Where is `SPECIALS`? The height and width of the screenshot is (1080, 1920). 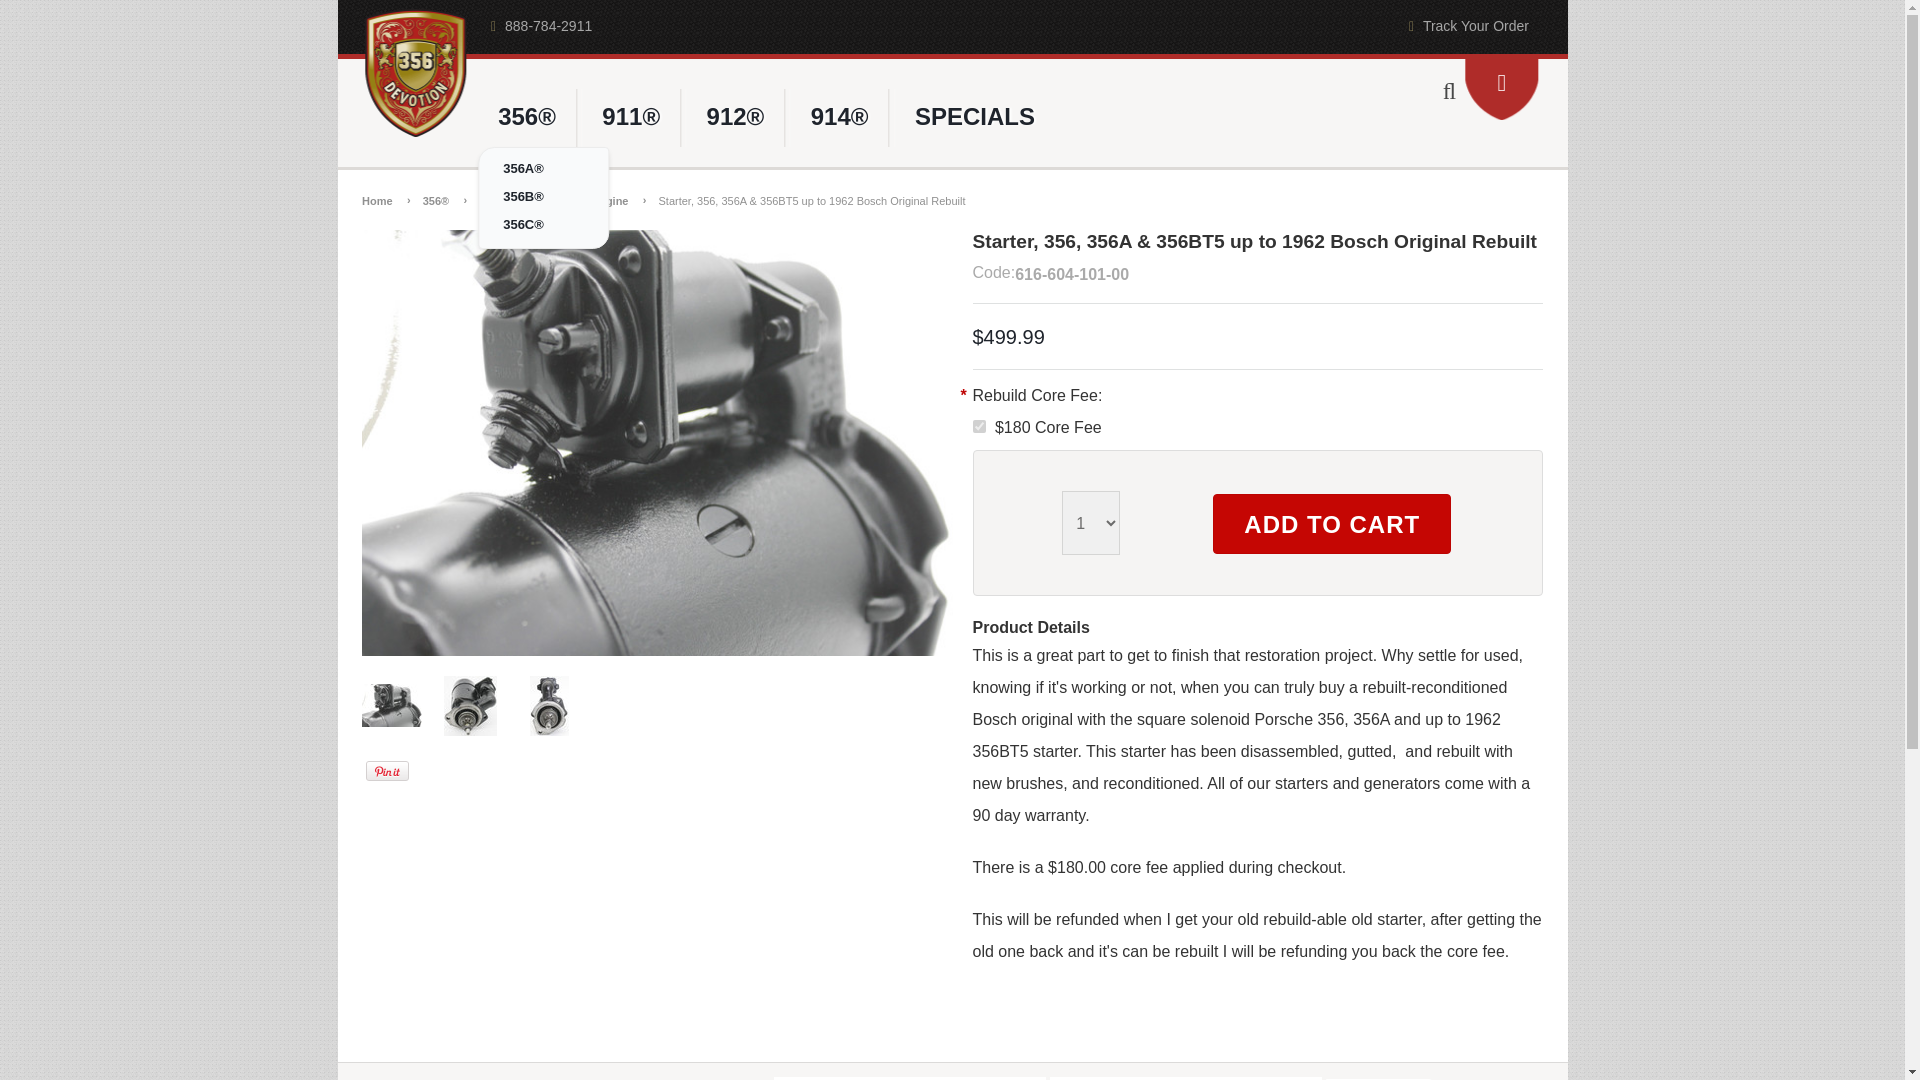 SPECIALS is located at coordinates (974, 117).